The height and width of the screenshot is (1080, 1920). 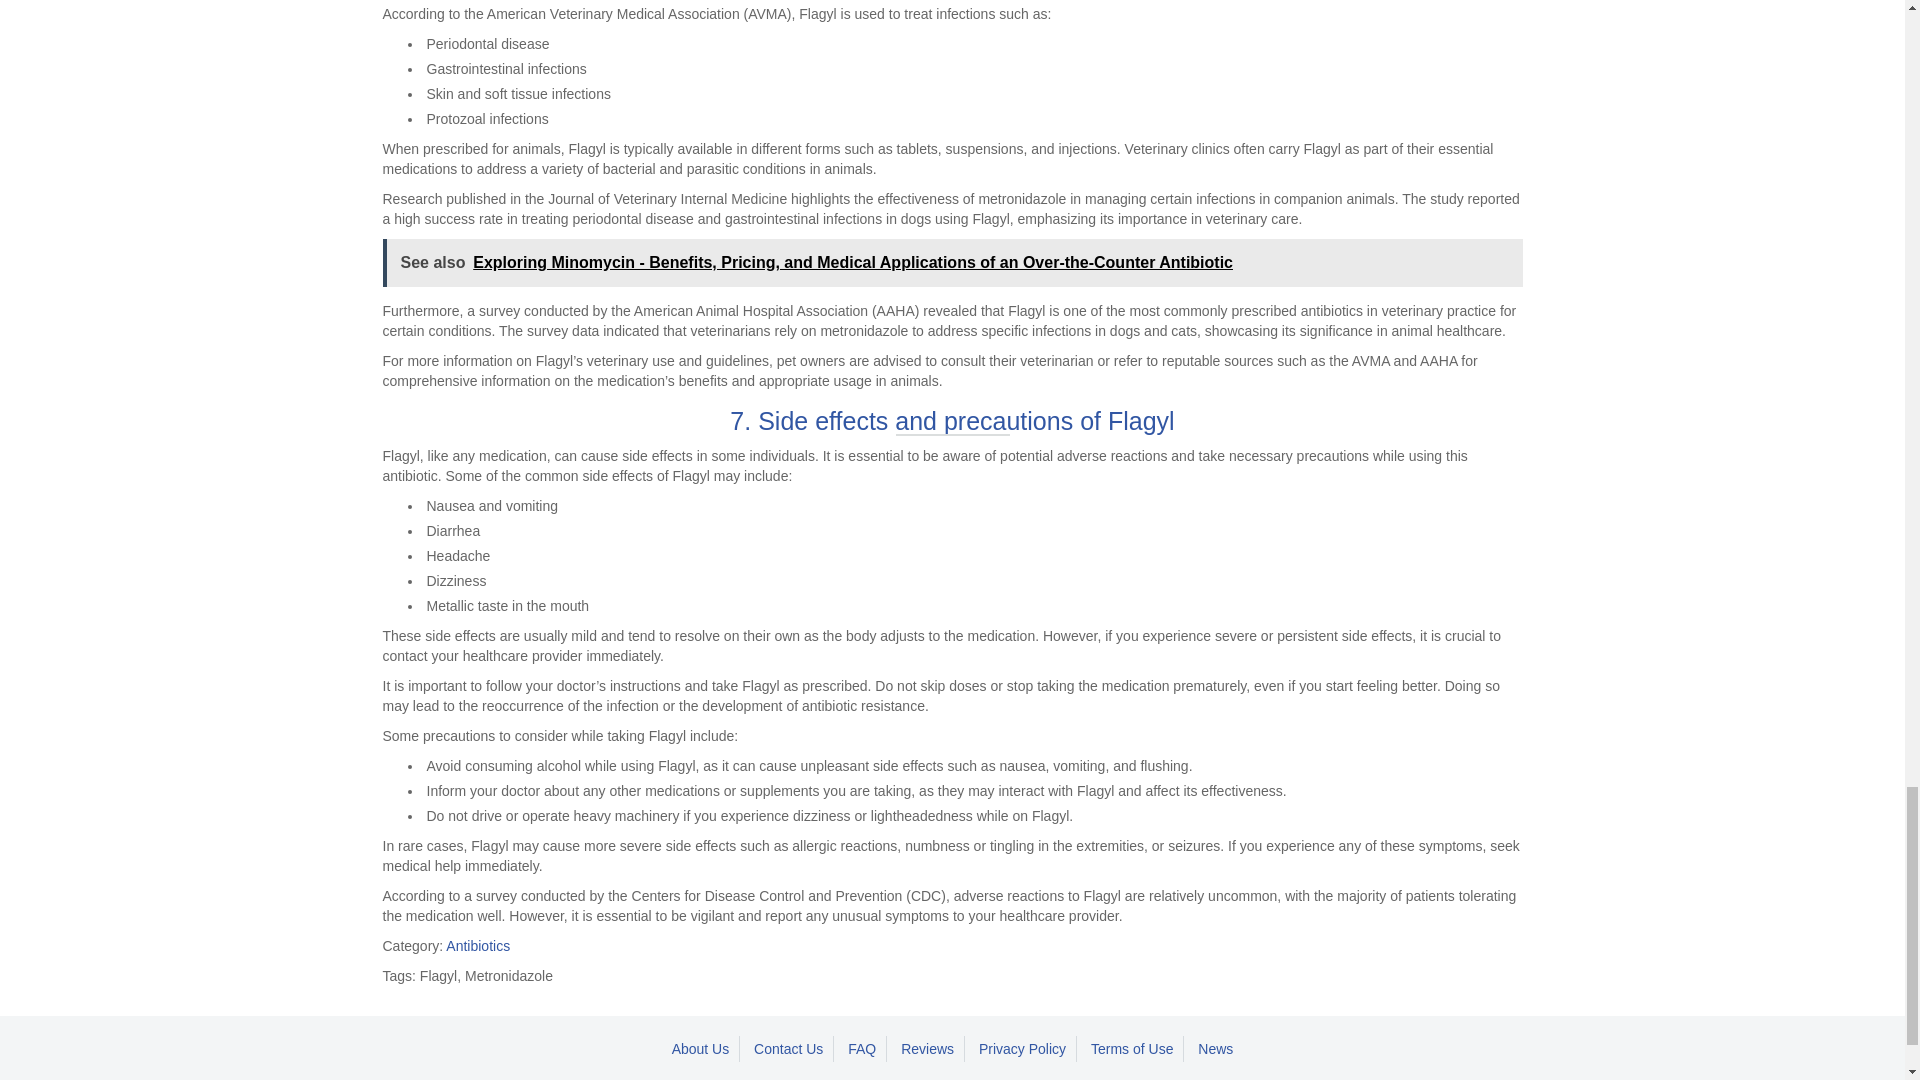 I want to click on Antibiotics, so click(x=478, y=946).